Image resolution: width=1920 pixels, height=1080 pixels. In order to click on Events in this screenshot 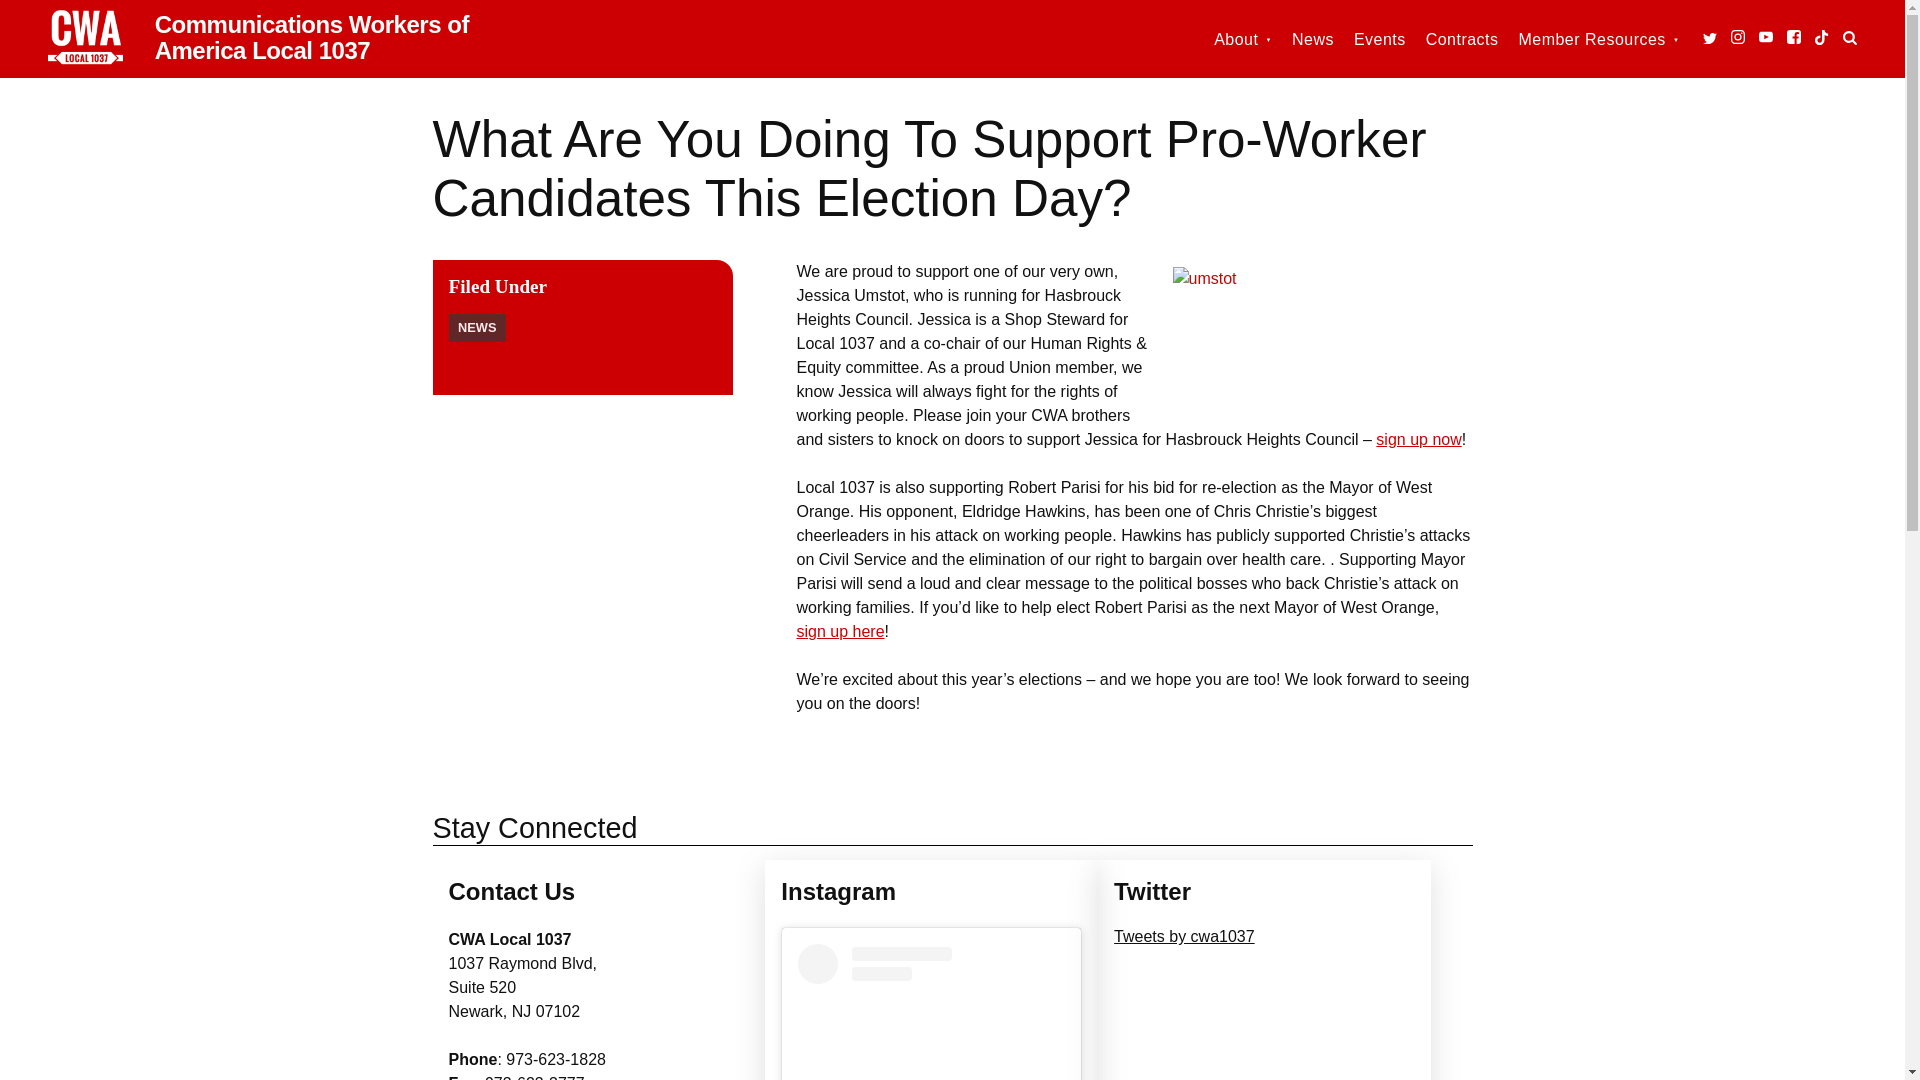, I will do `click(1380, 39)`.